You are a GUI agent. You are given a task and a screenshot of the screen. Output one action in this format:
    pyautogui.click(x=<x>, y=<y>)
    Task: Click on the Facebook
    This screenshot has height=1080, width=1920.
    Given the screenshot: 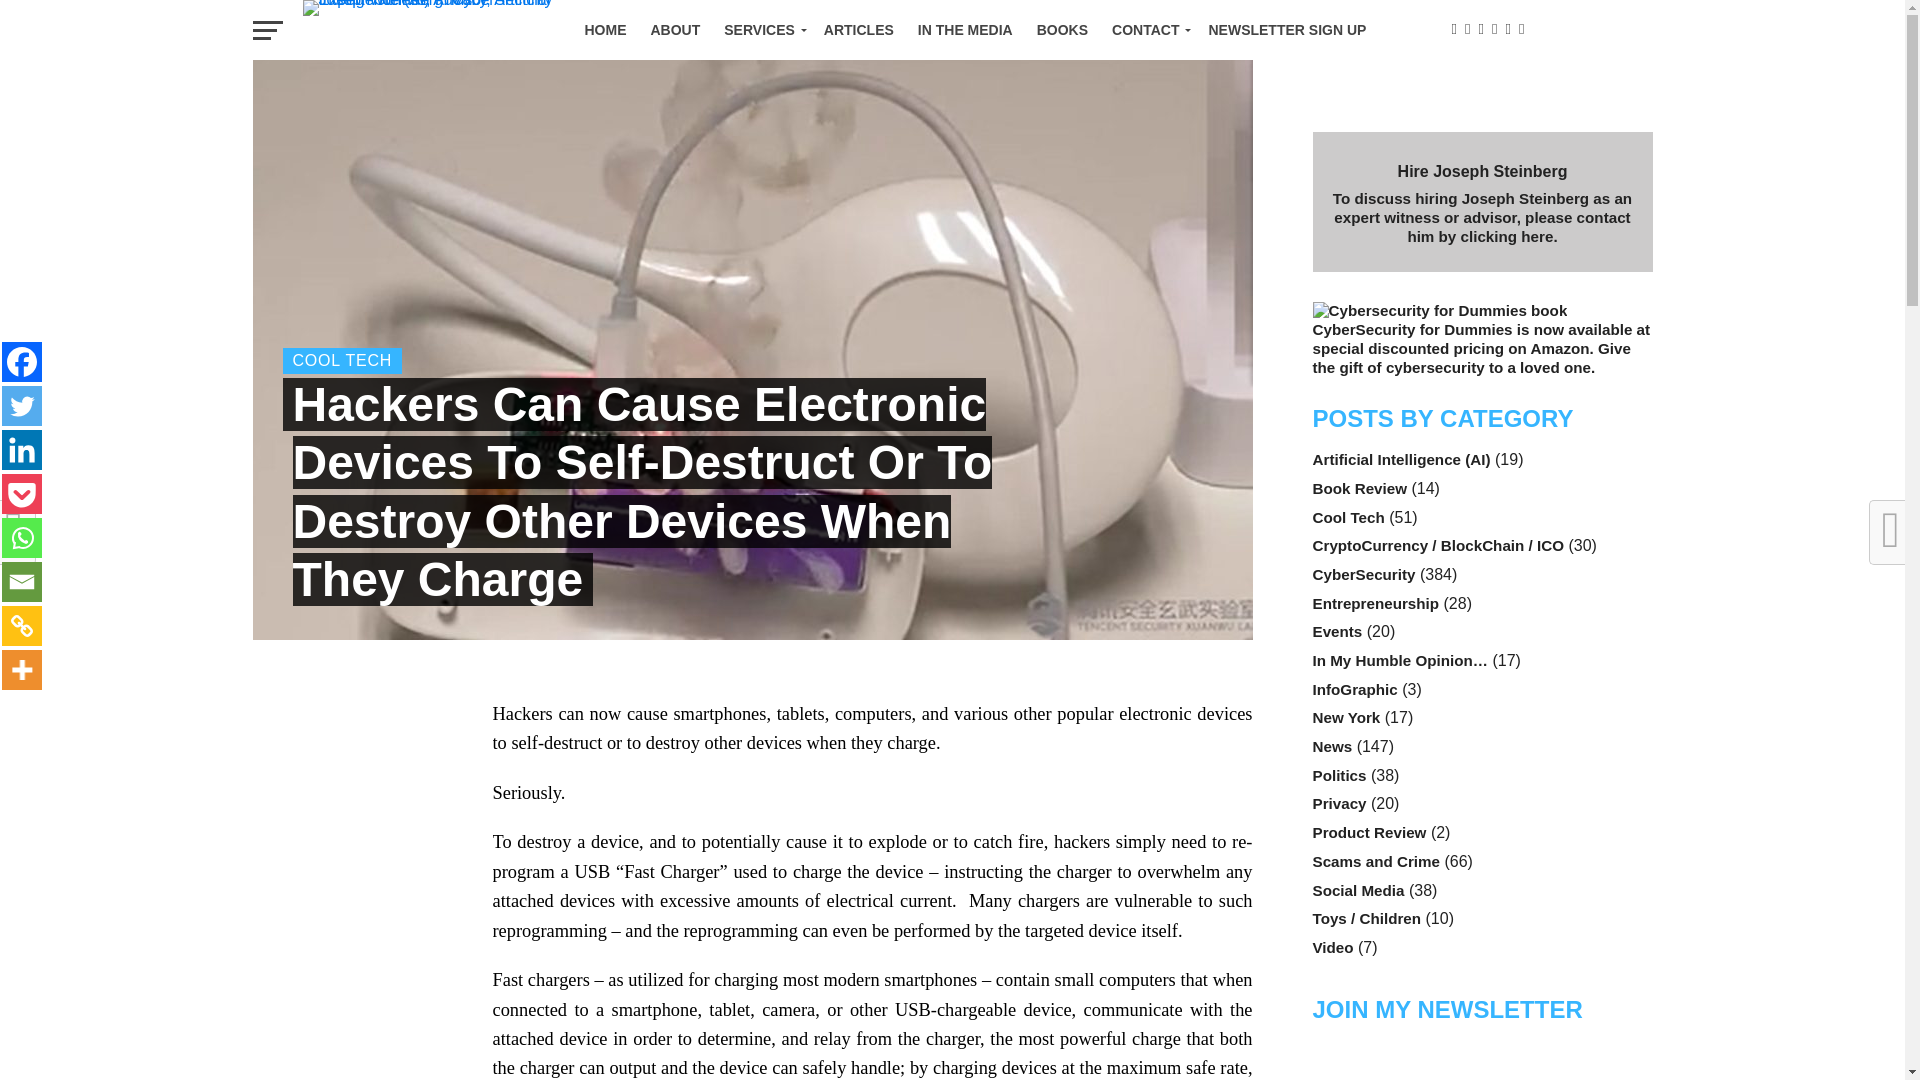 What is the action you would take?
    pyautogui.click(x=22, y=362)
    